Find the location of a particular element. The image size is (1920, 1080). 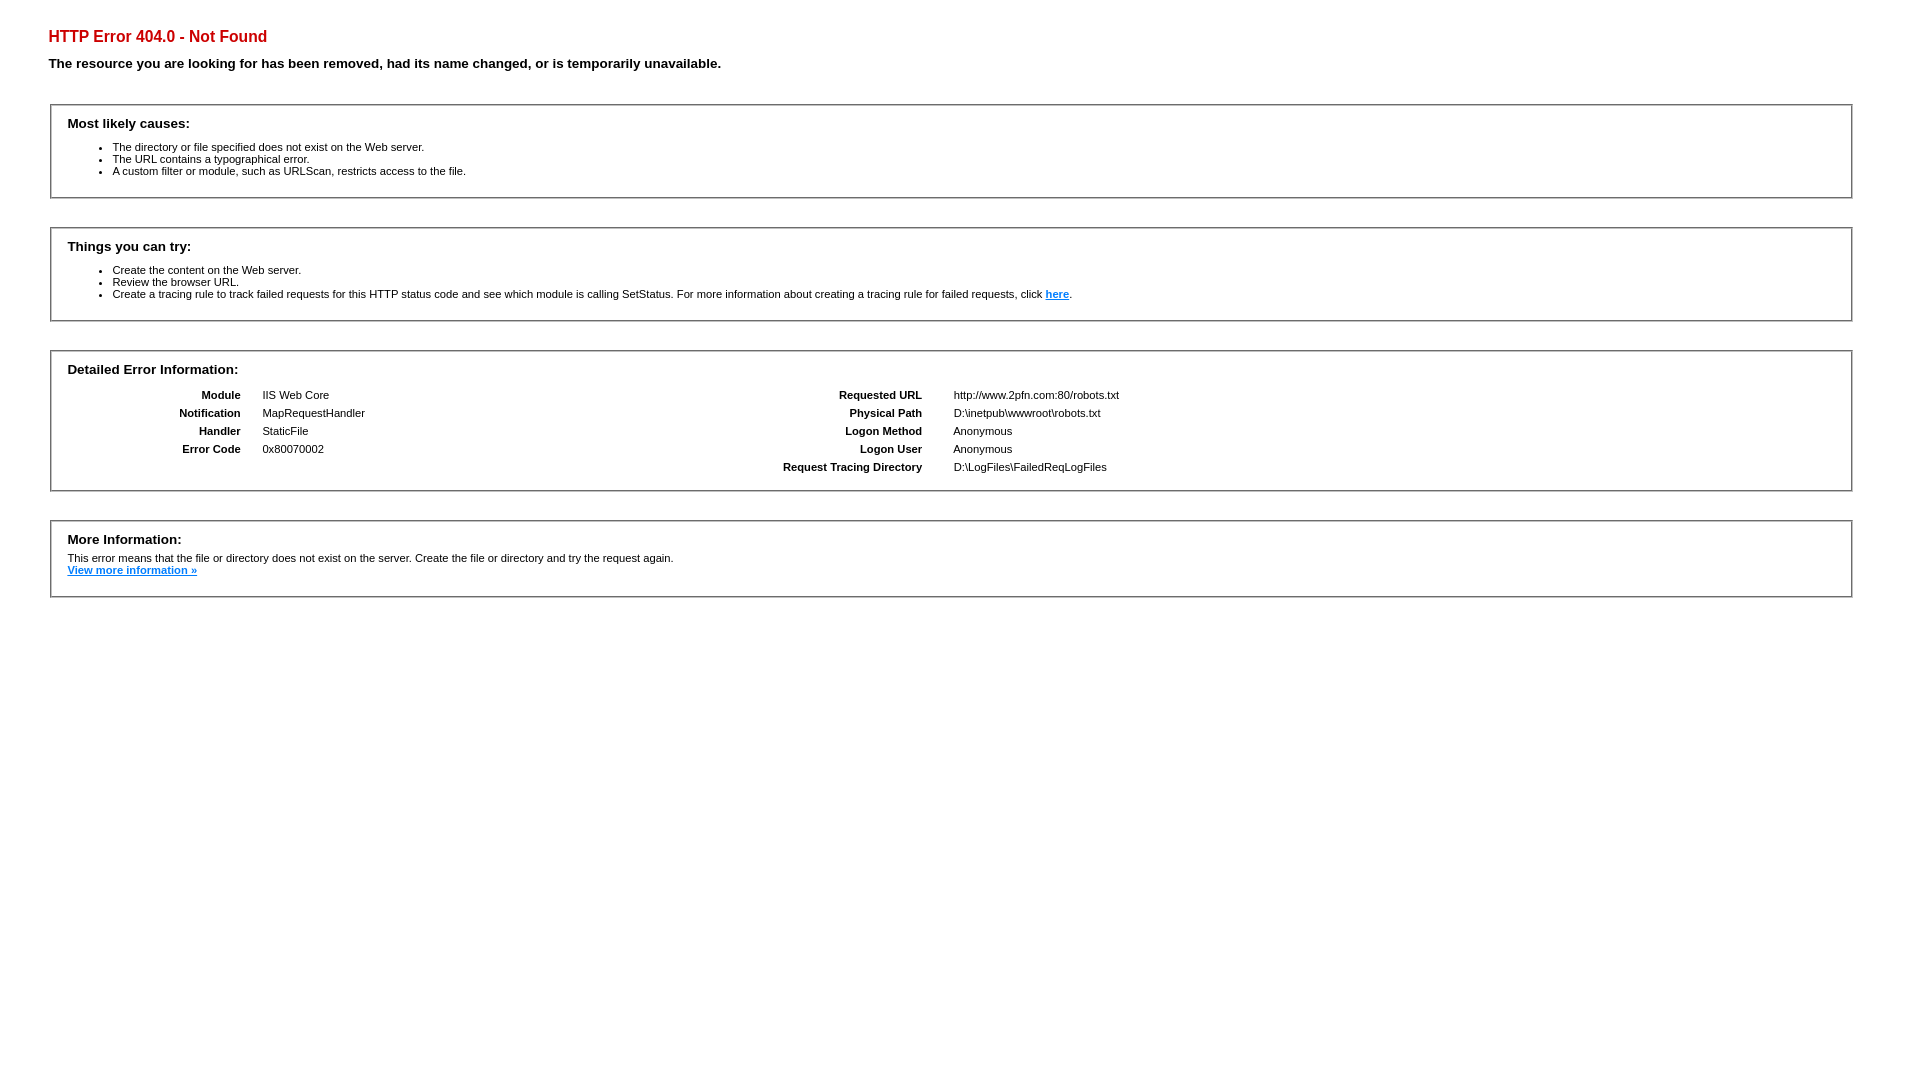

here is located at coordinates (1058, 294).